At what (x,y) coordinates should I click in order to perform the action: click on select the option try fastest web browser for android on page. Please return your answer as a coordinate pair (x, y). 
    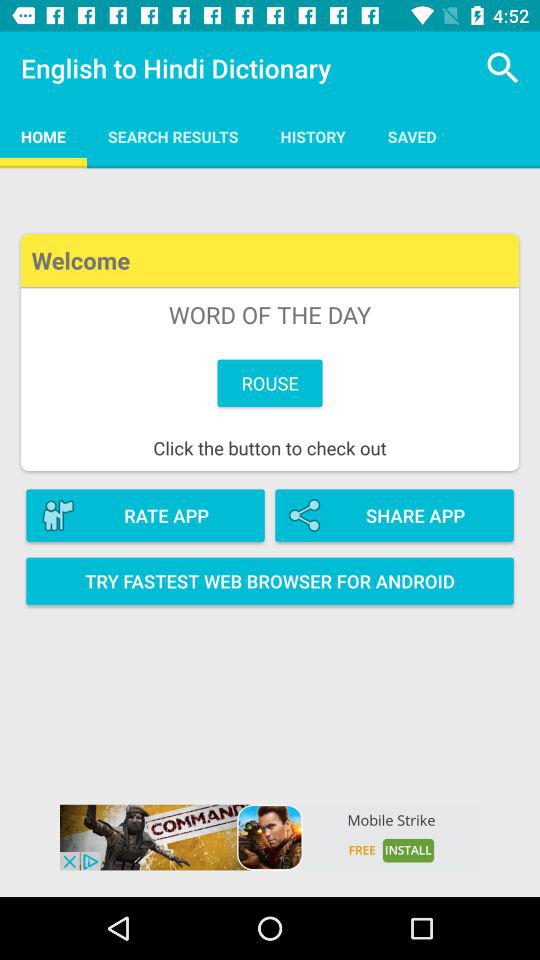
    Looking at the image, I should click on (270, 582).